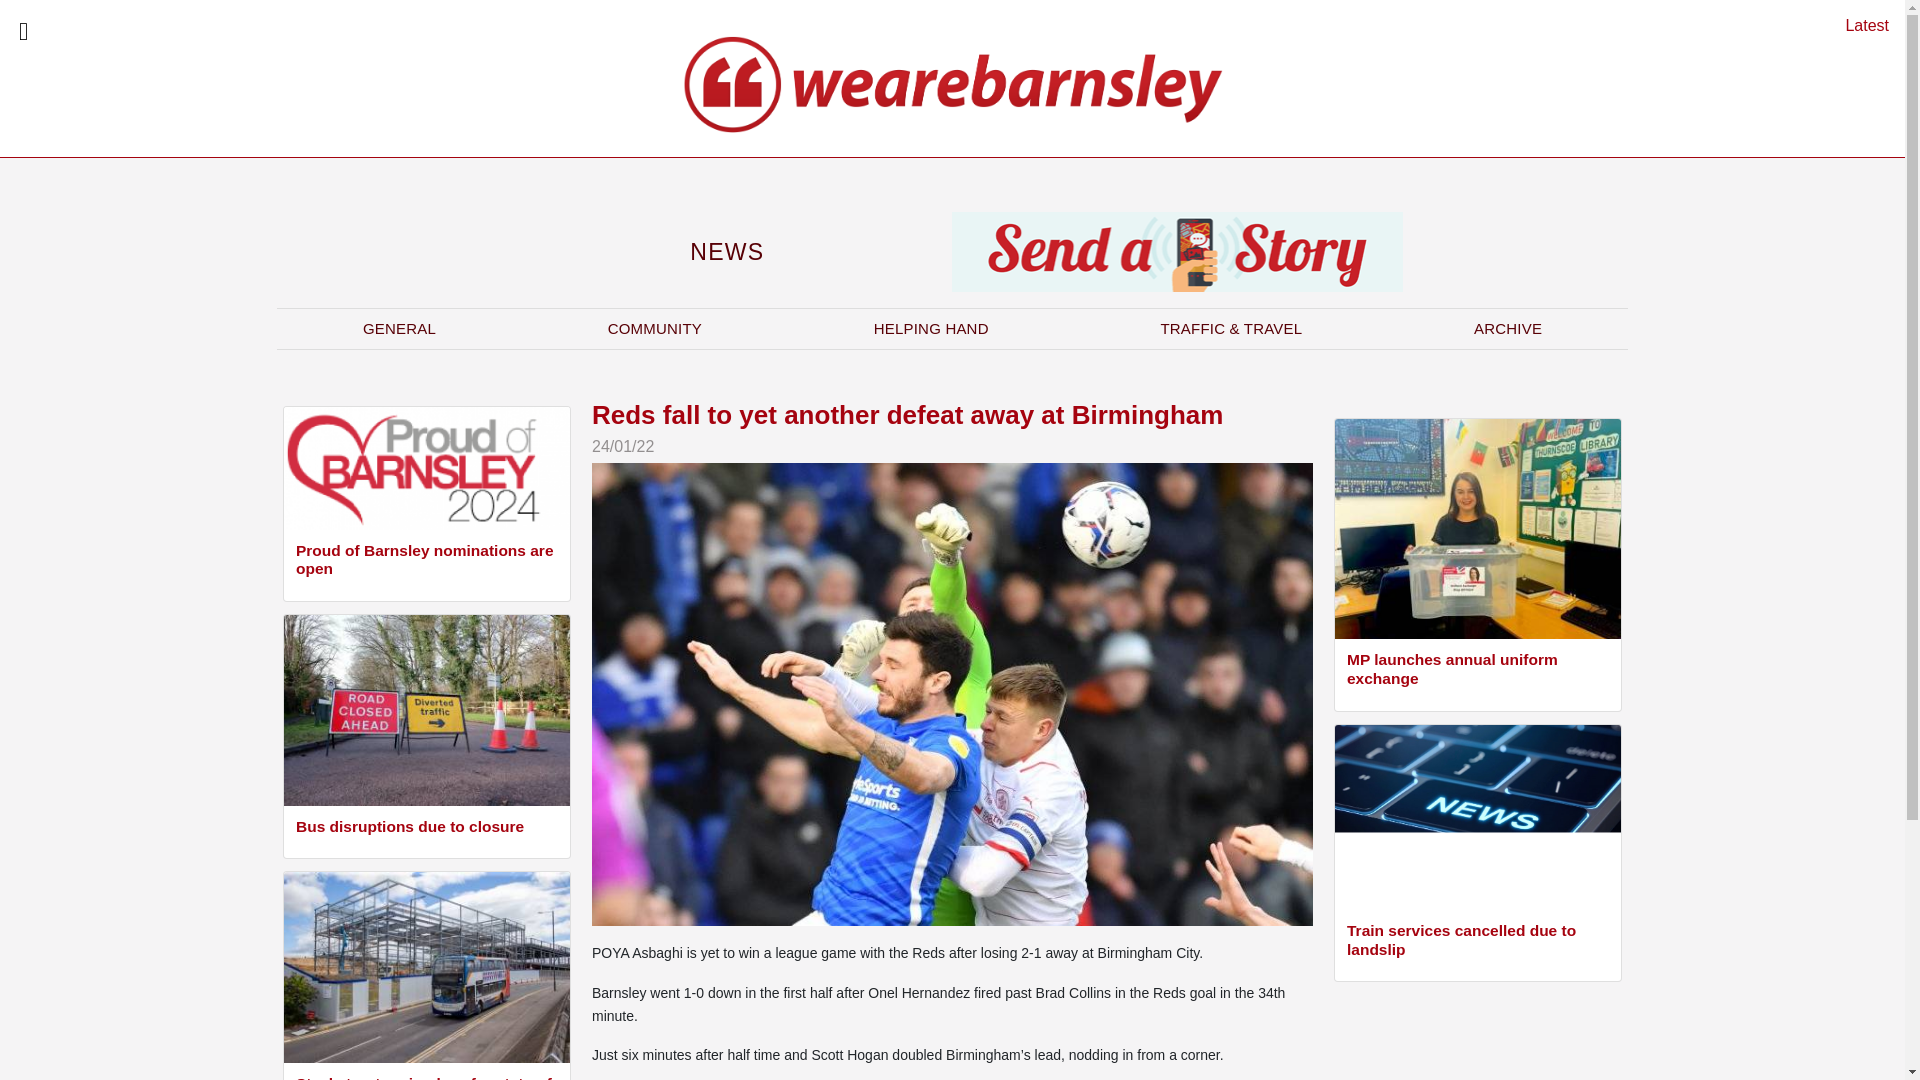 This screenshot has width=1920, height=1080. What do you see at coordinates (1478, 672) in the screenshot?
I see `MP launches annual uniform exchange` at bounding box center [1478, 672].